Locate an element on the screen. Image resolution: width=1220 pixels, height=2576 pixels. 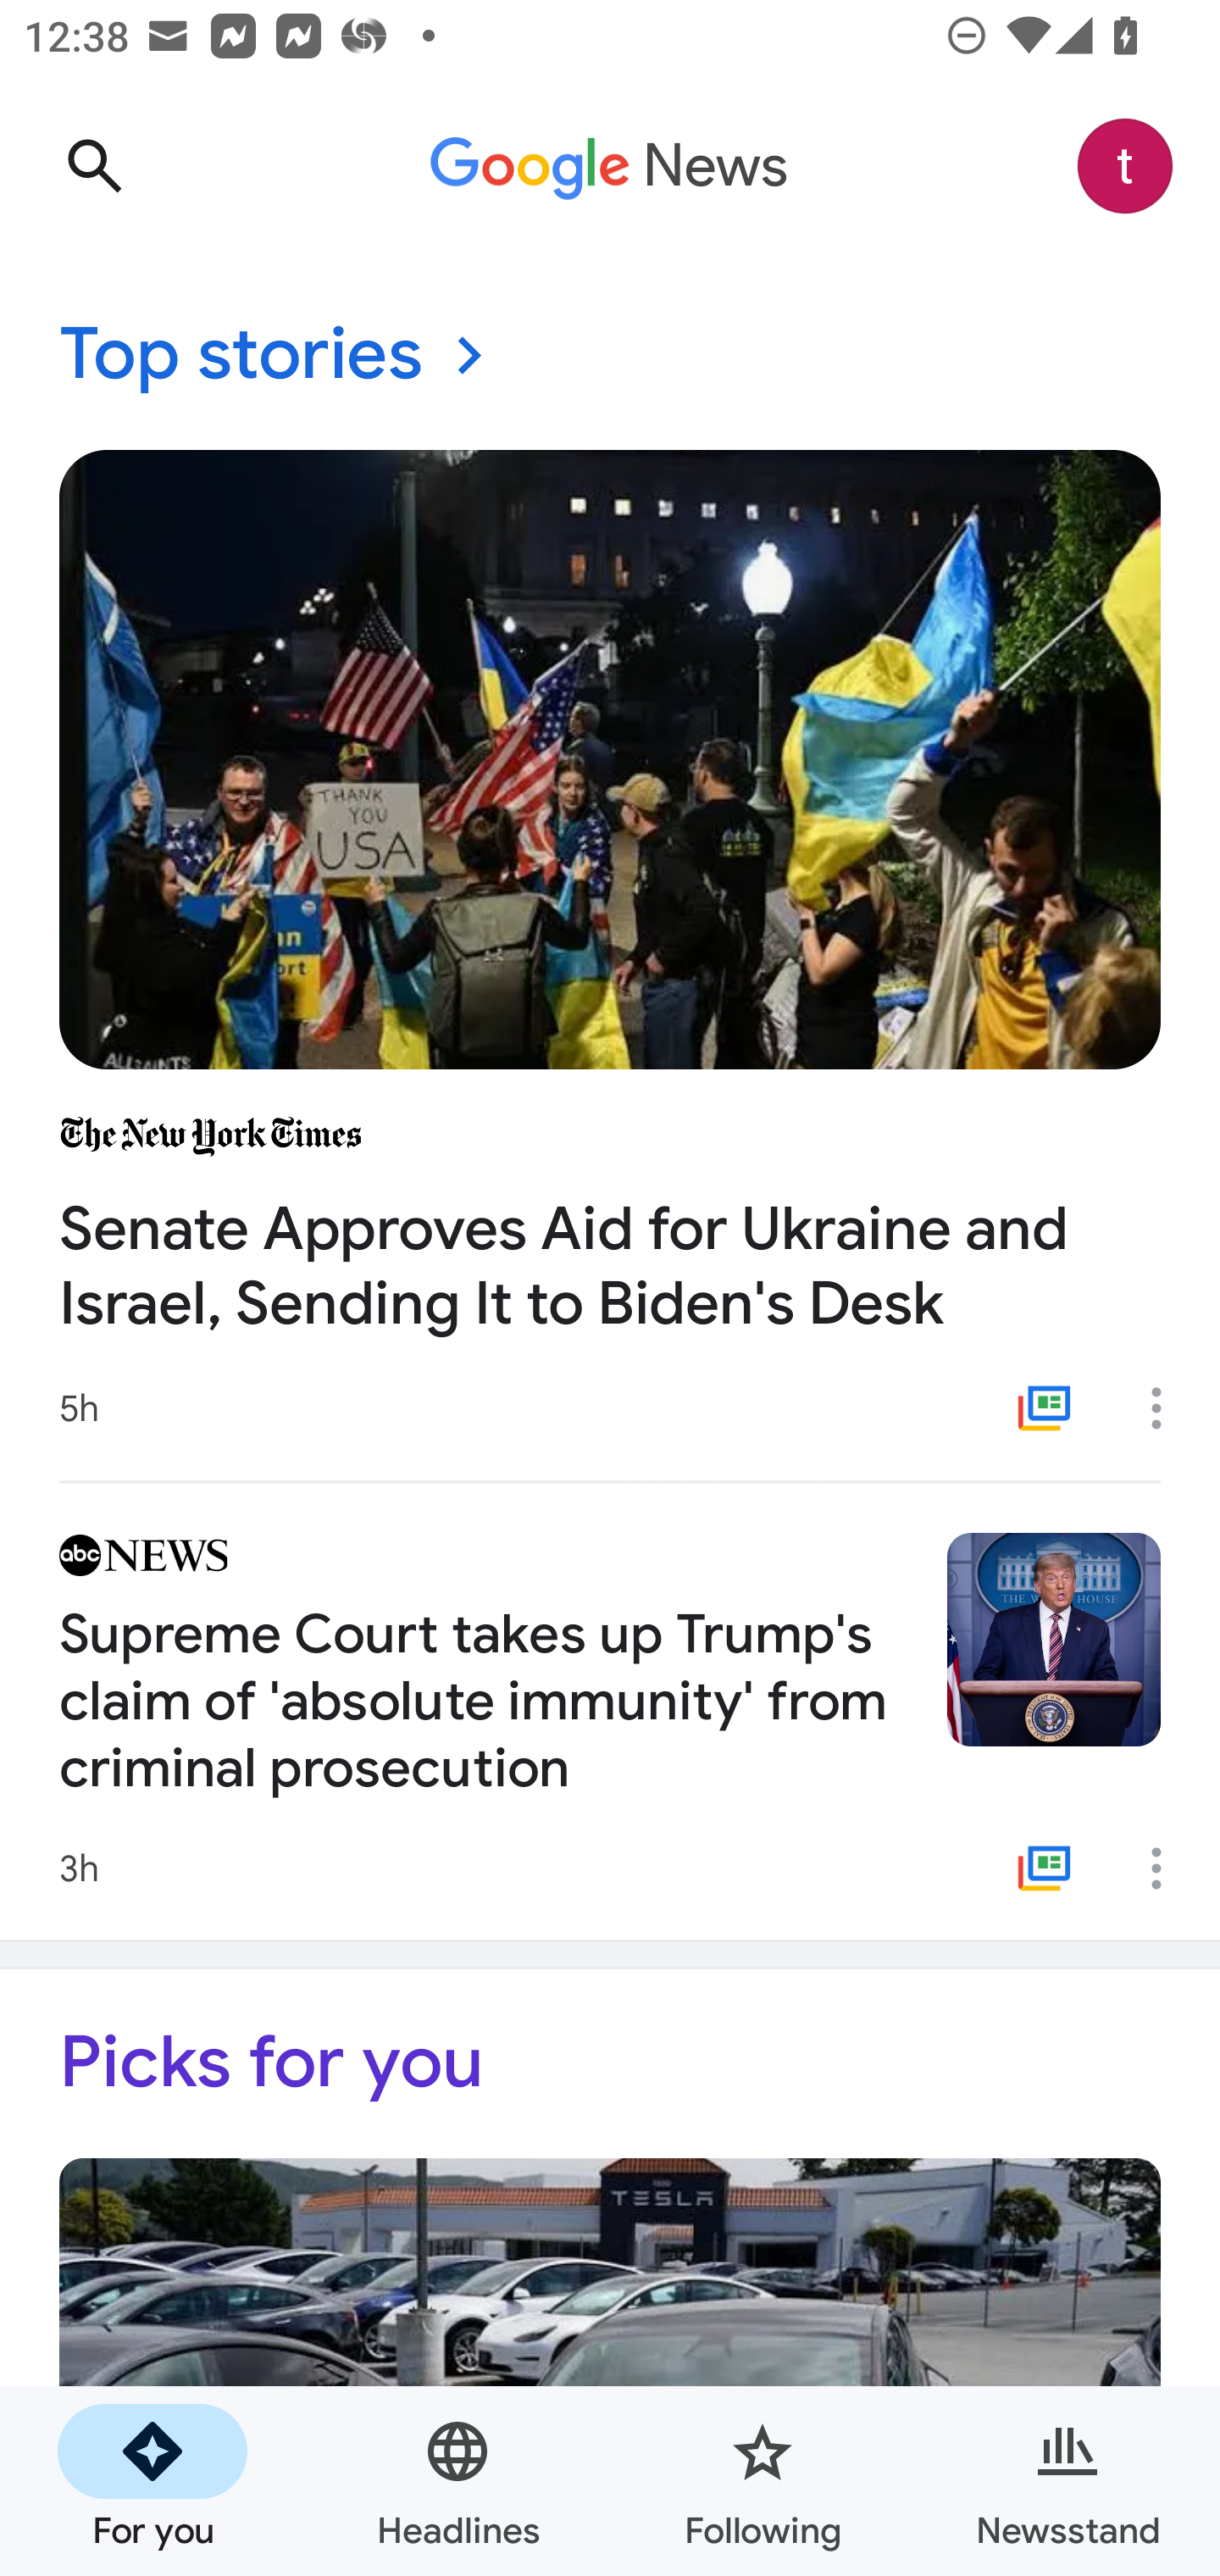
For you is located at coordinates (152, 2481).